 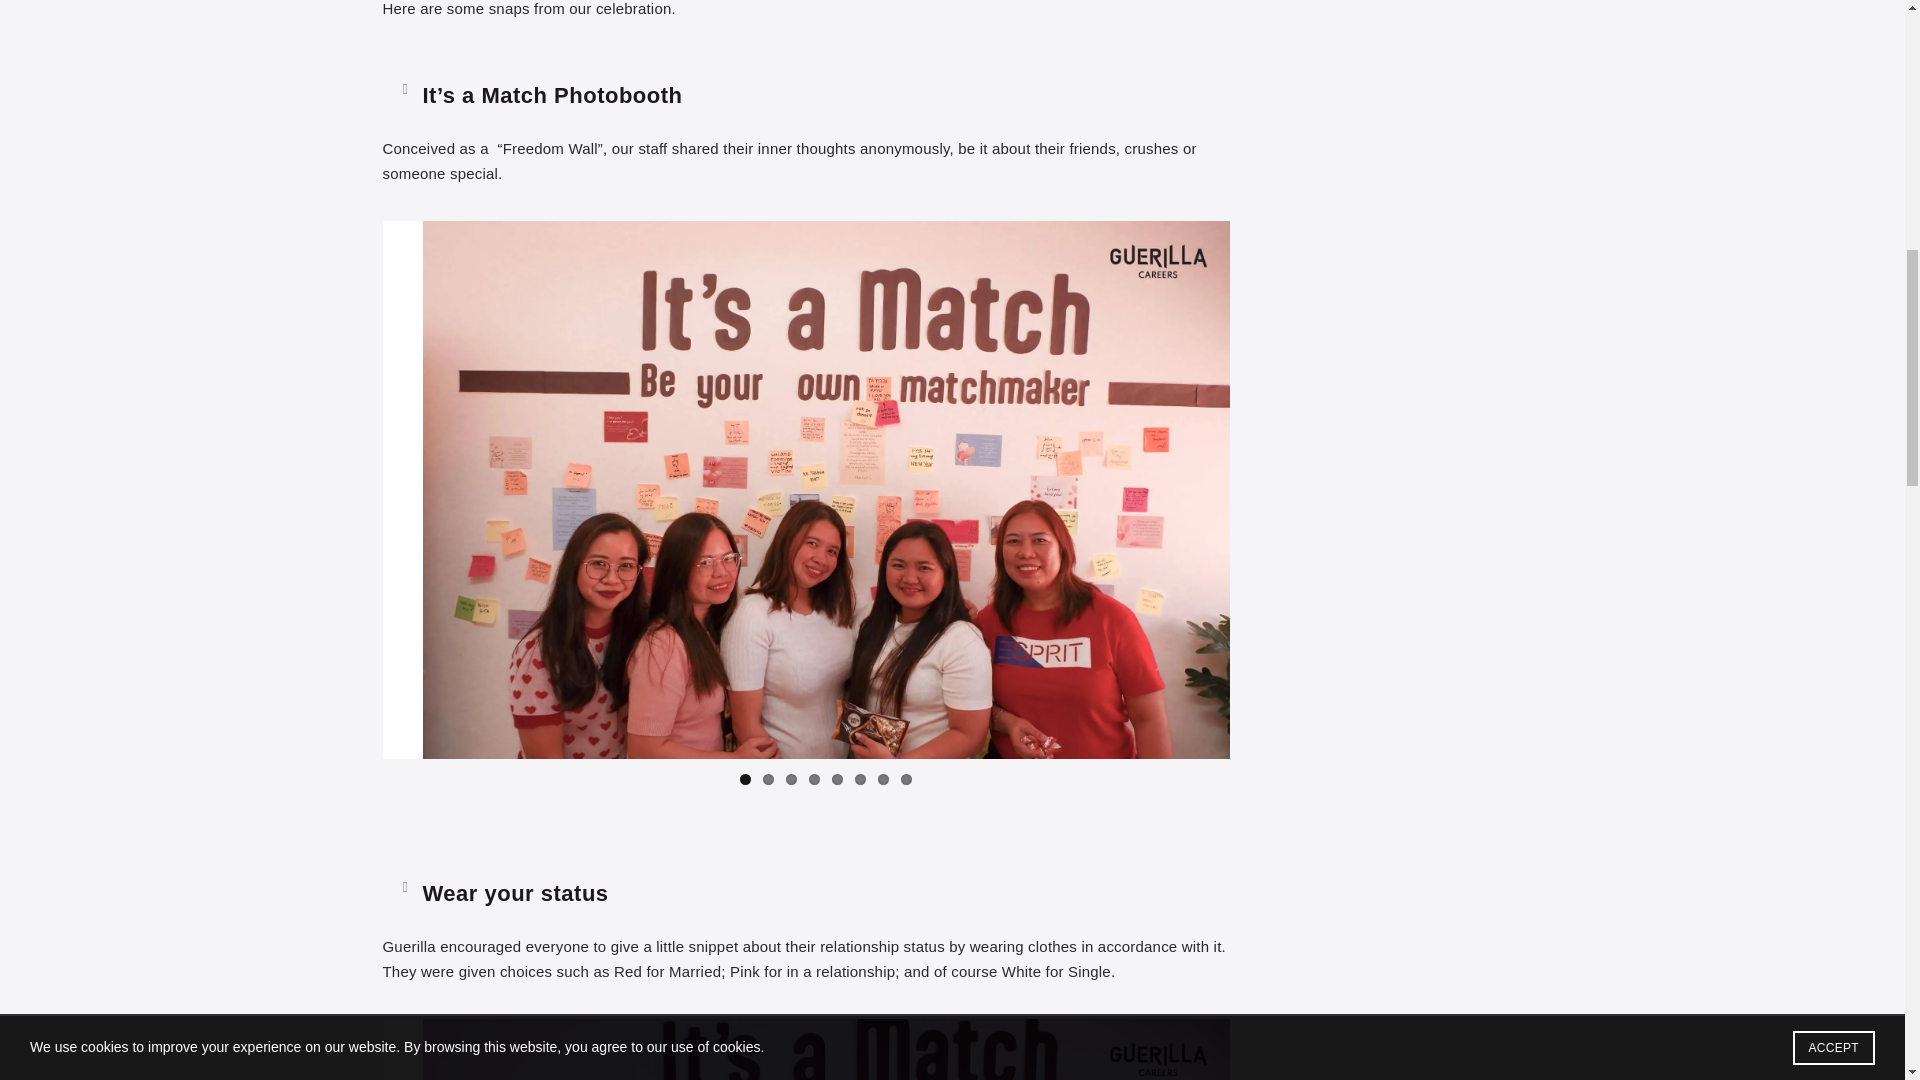 I want to click on 6, so click(x=860, y=780).